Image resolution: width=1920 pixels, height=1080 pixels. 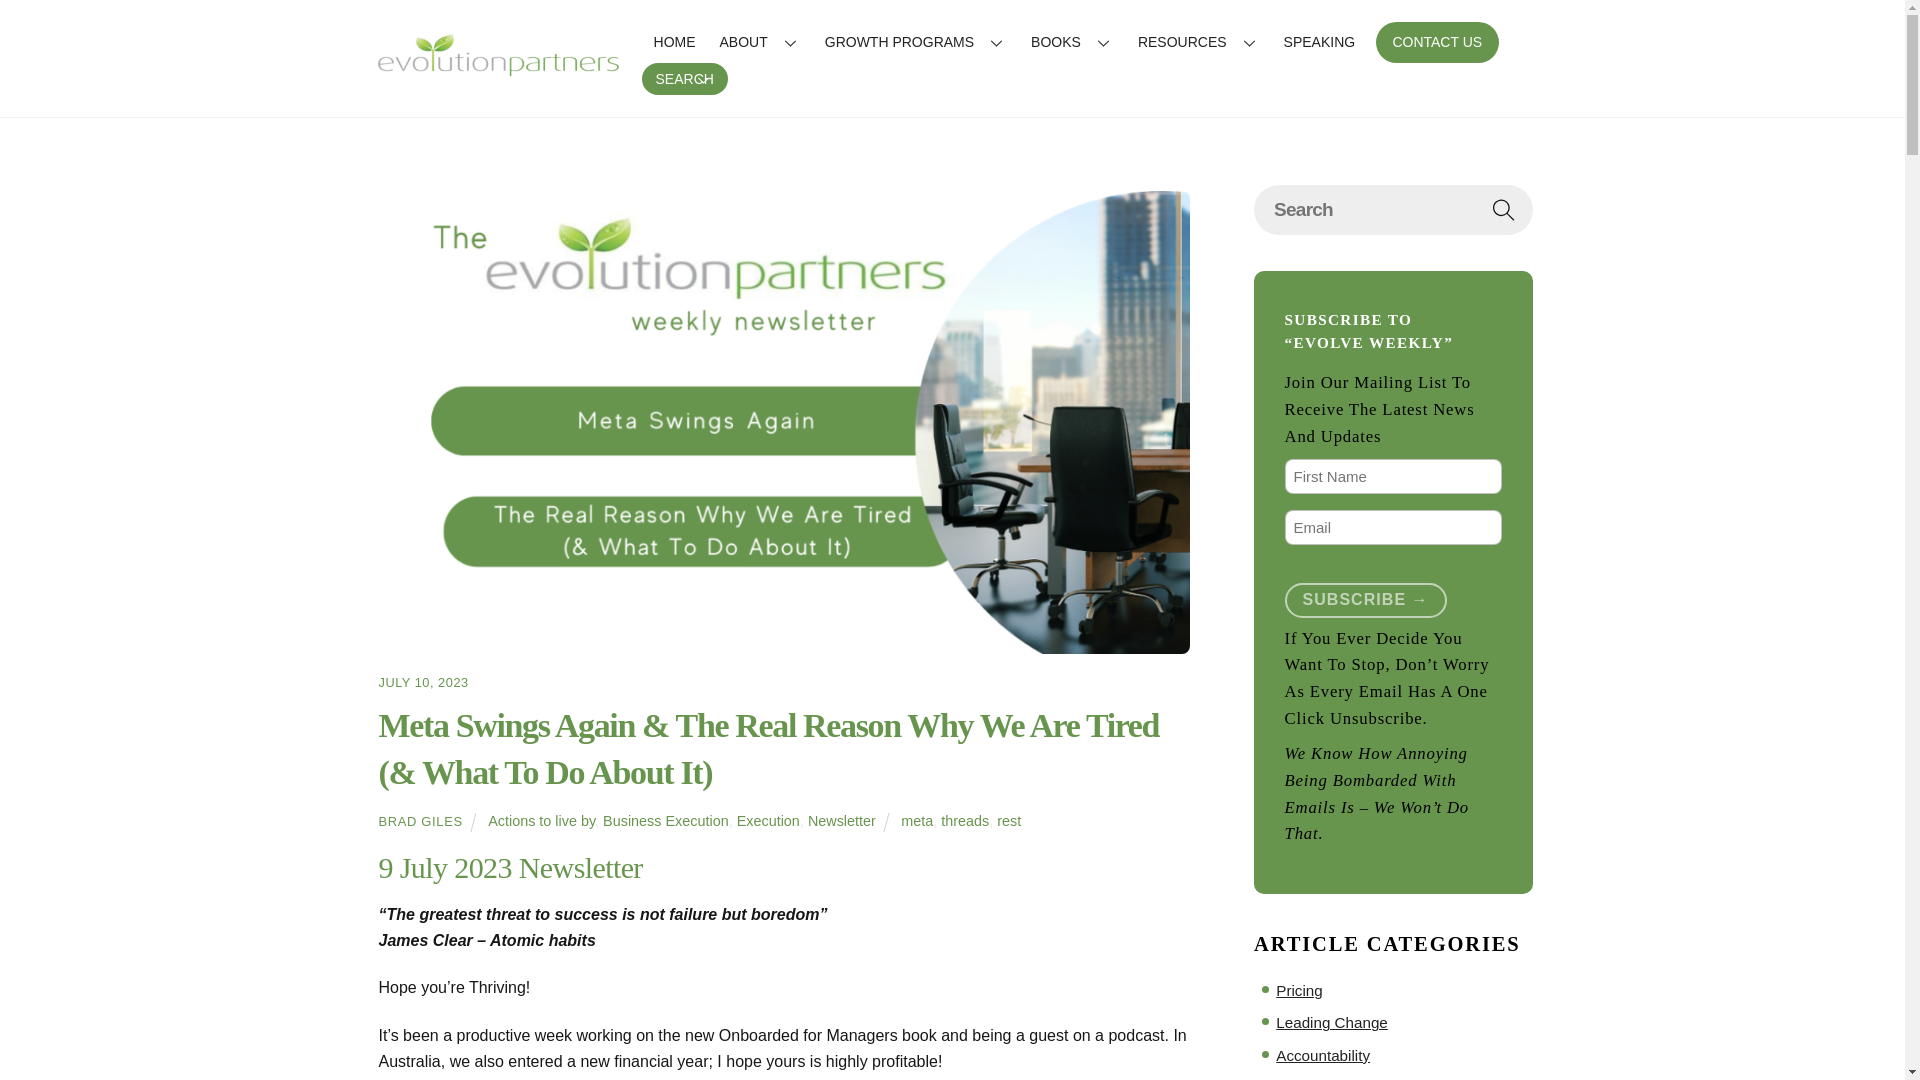 I want to click on SPEAKING, so click(x=1319, y=41).